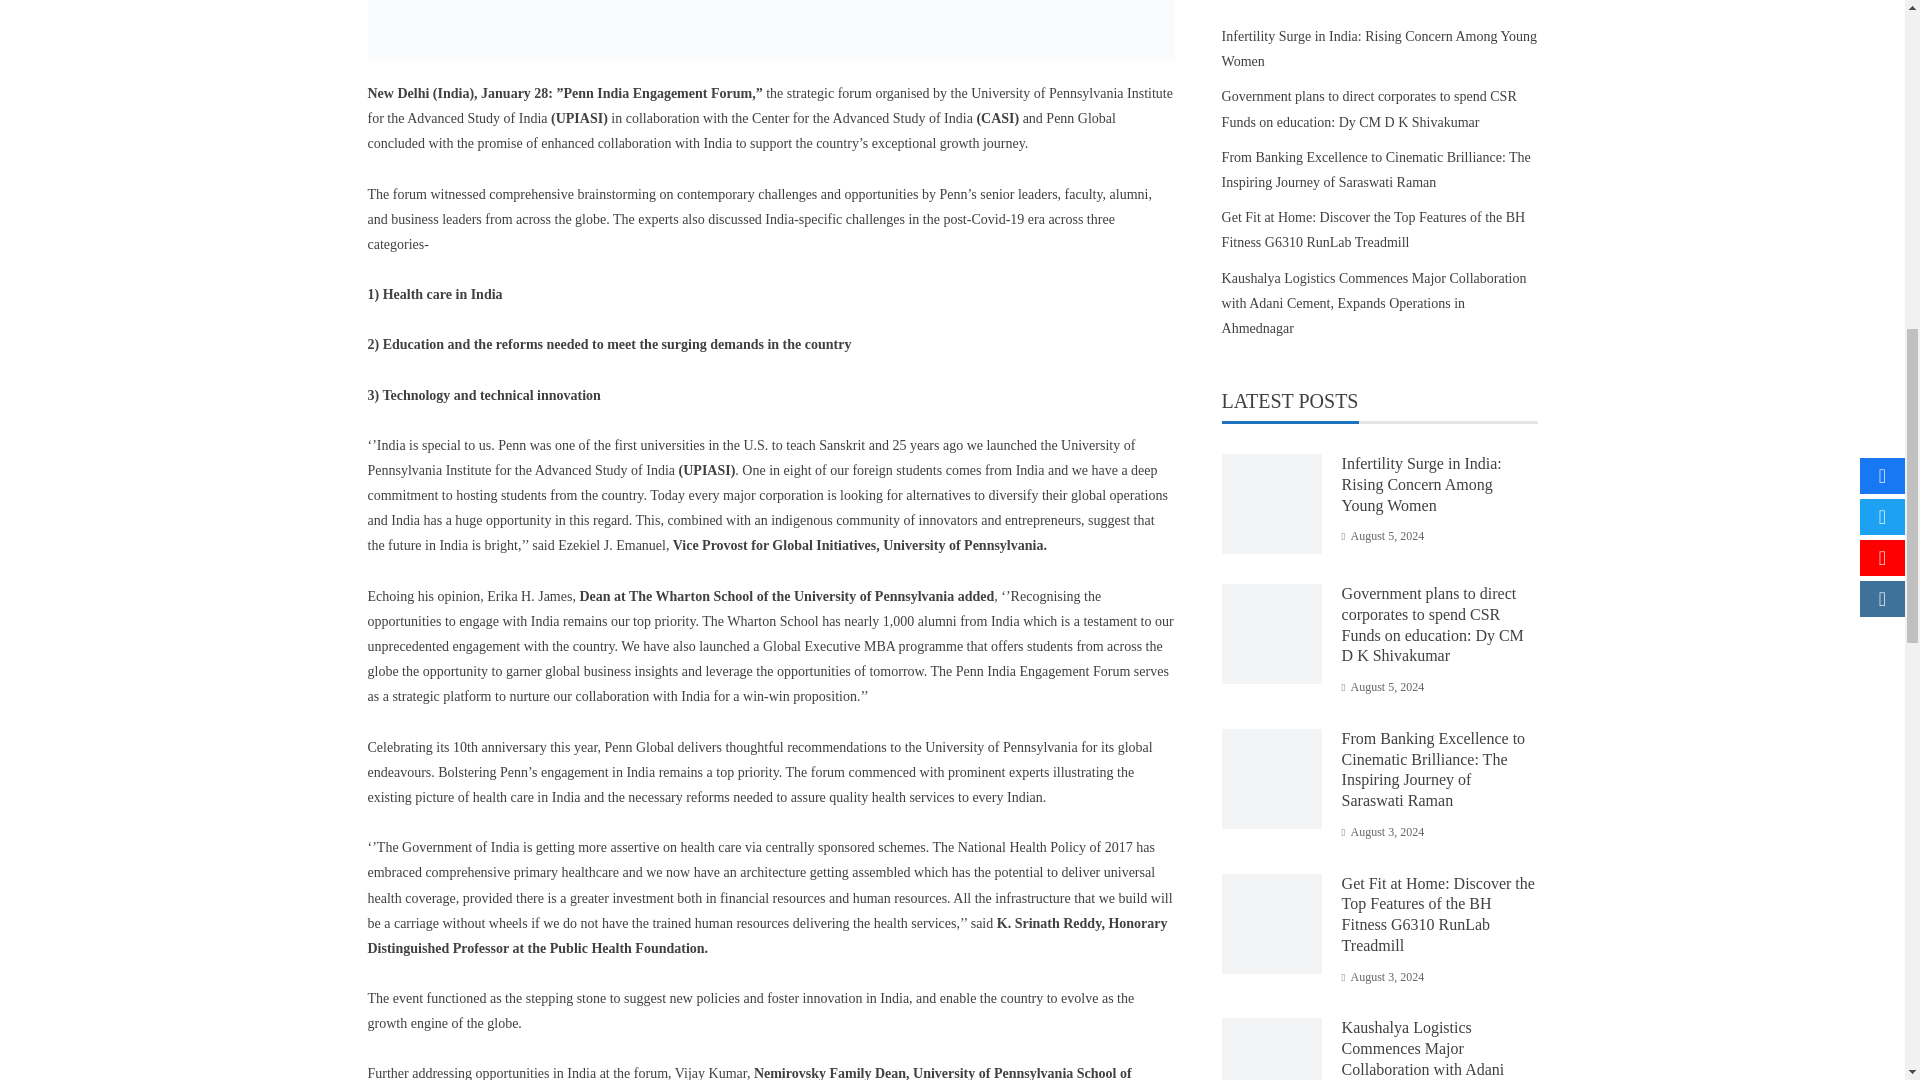 Image resolution: width=1920 pixels, height=1080 pixels. I want to click on K. Srinath Reddy, so click(1049, 922).